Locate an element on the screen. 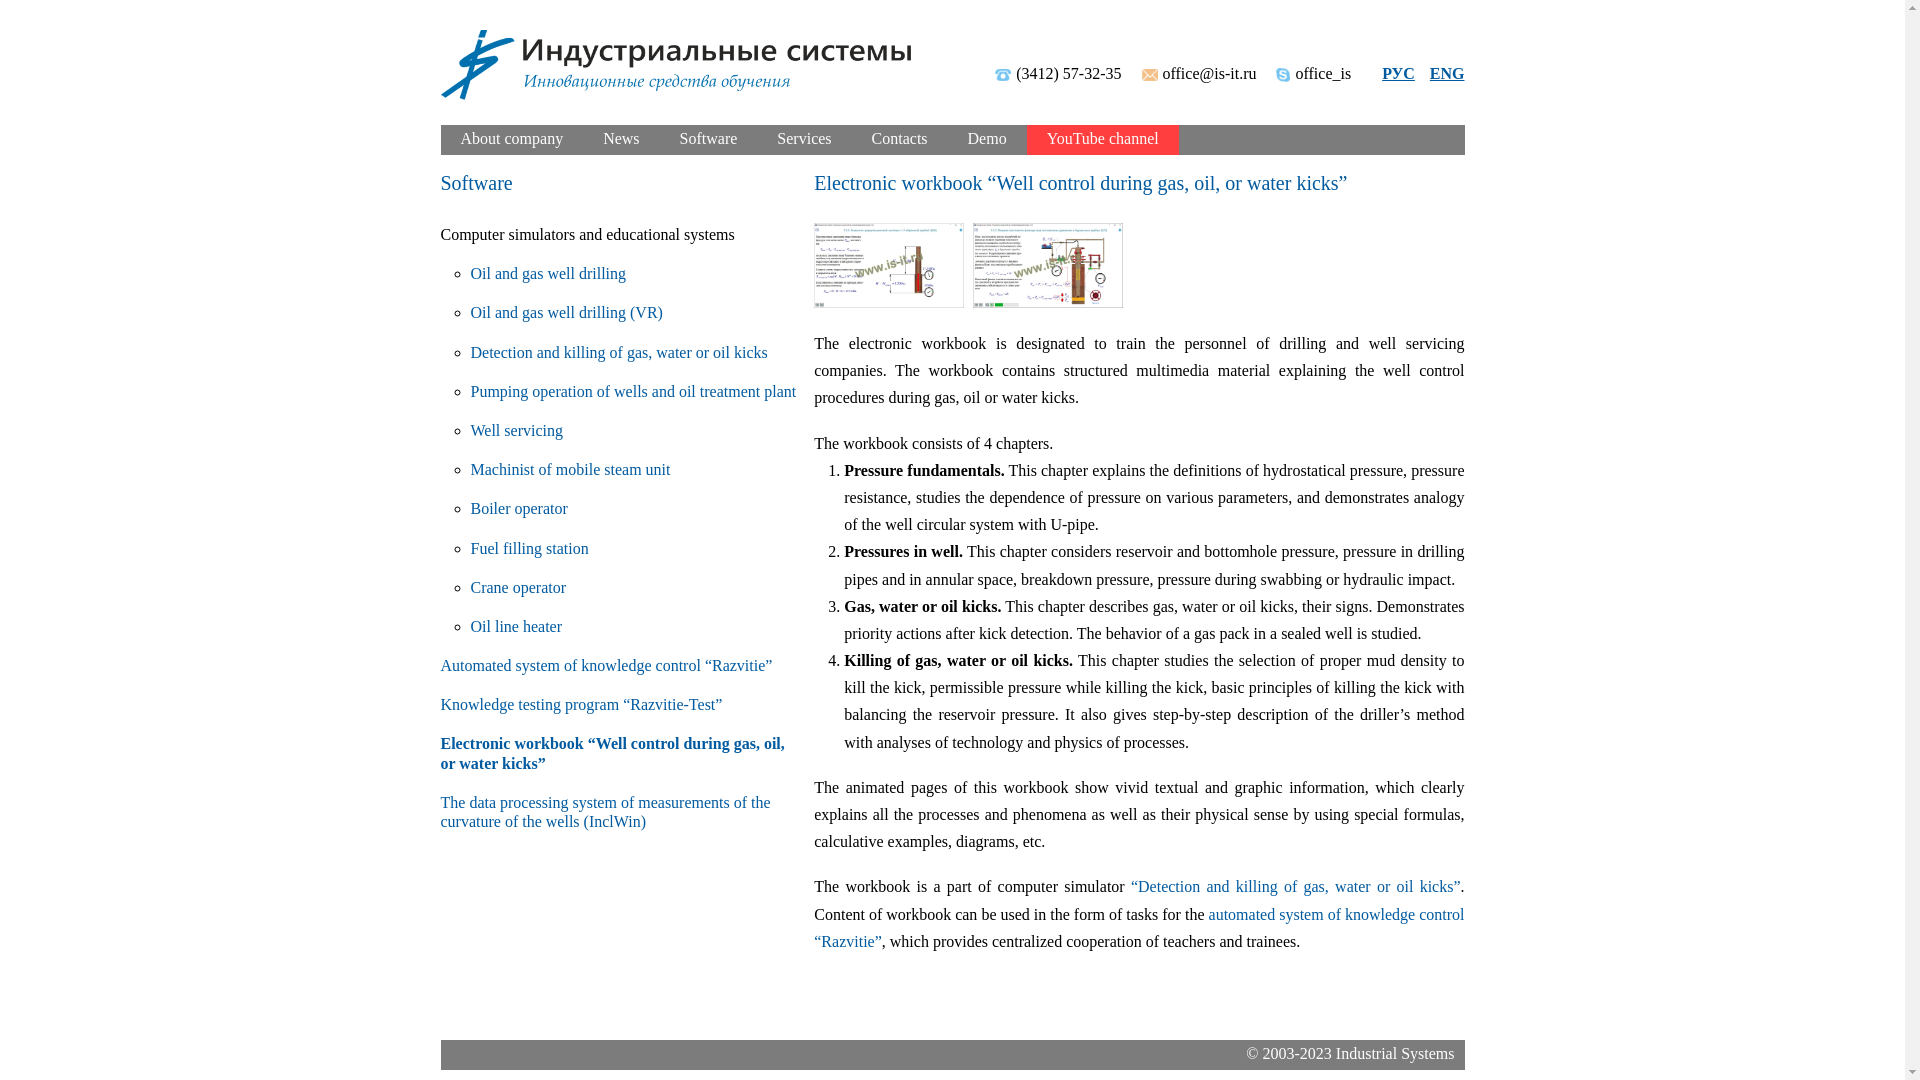  Contacts is located at coordinates (899, 138).